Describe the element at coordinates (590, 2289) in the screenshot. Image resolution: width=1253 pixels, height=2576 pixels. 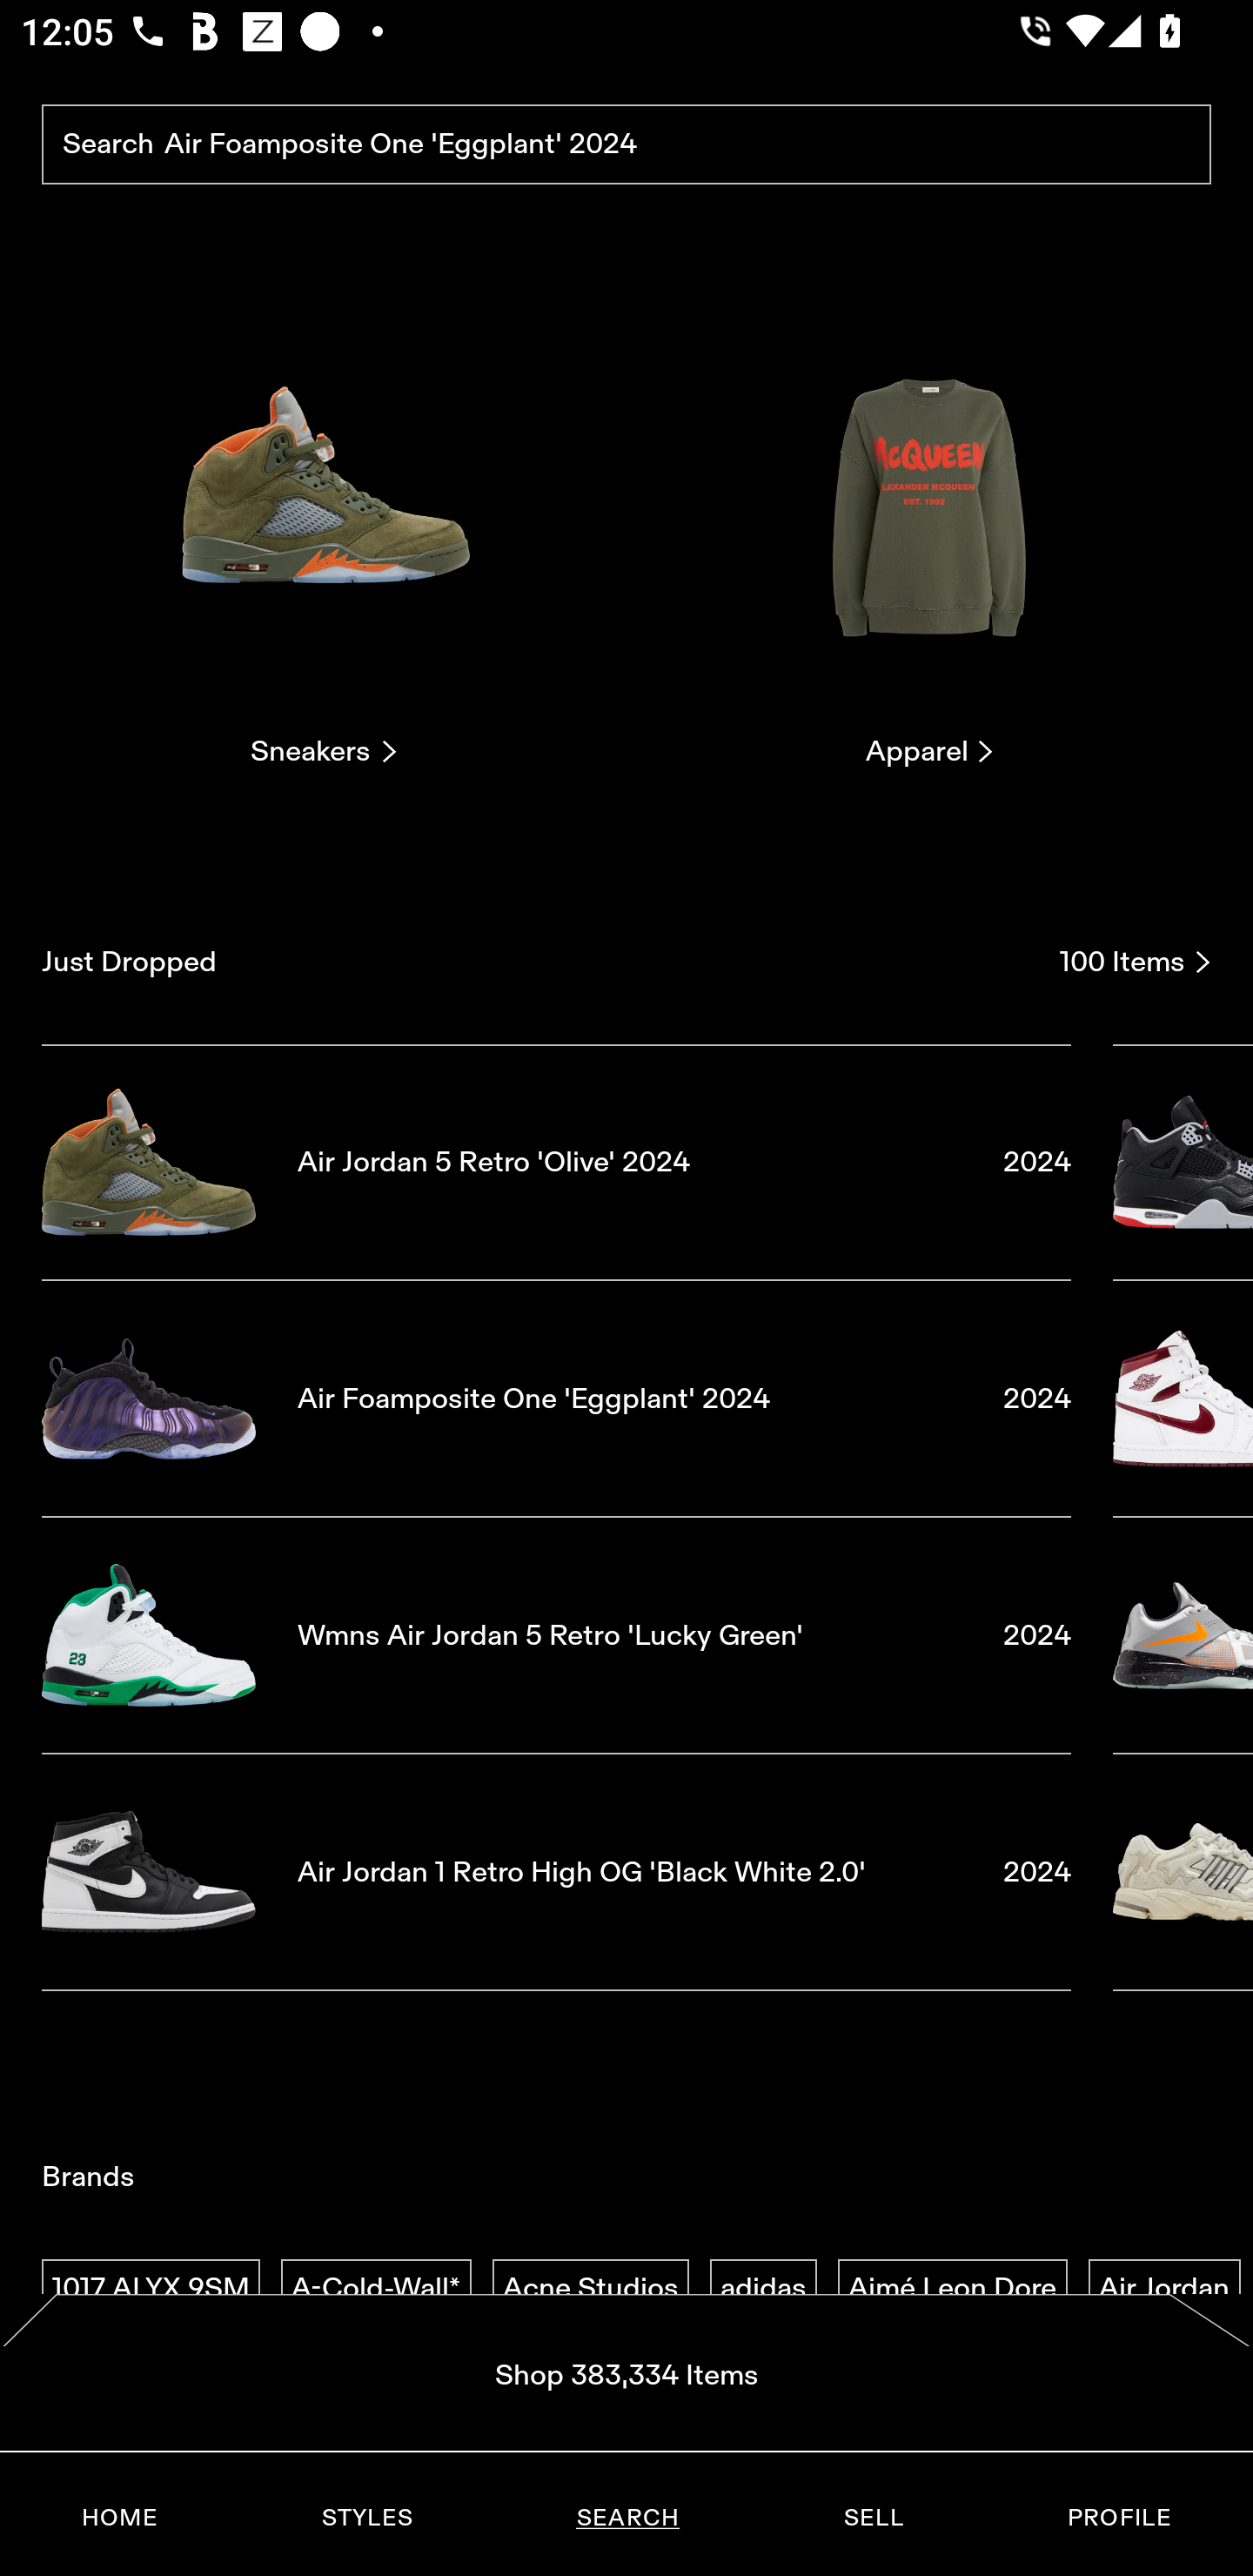
I see `Acne Studios` at that location.